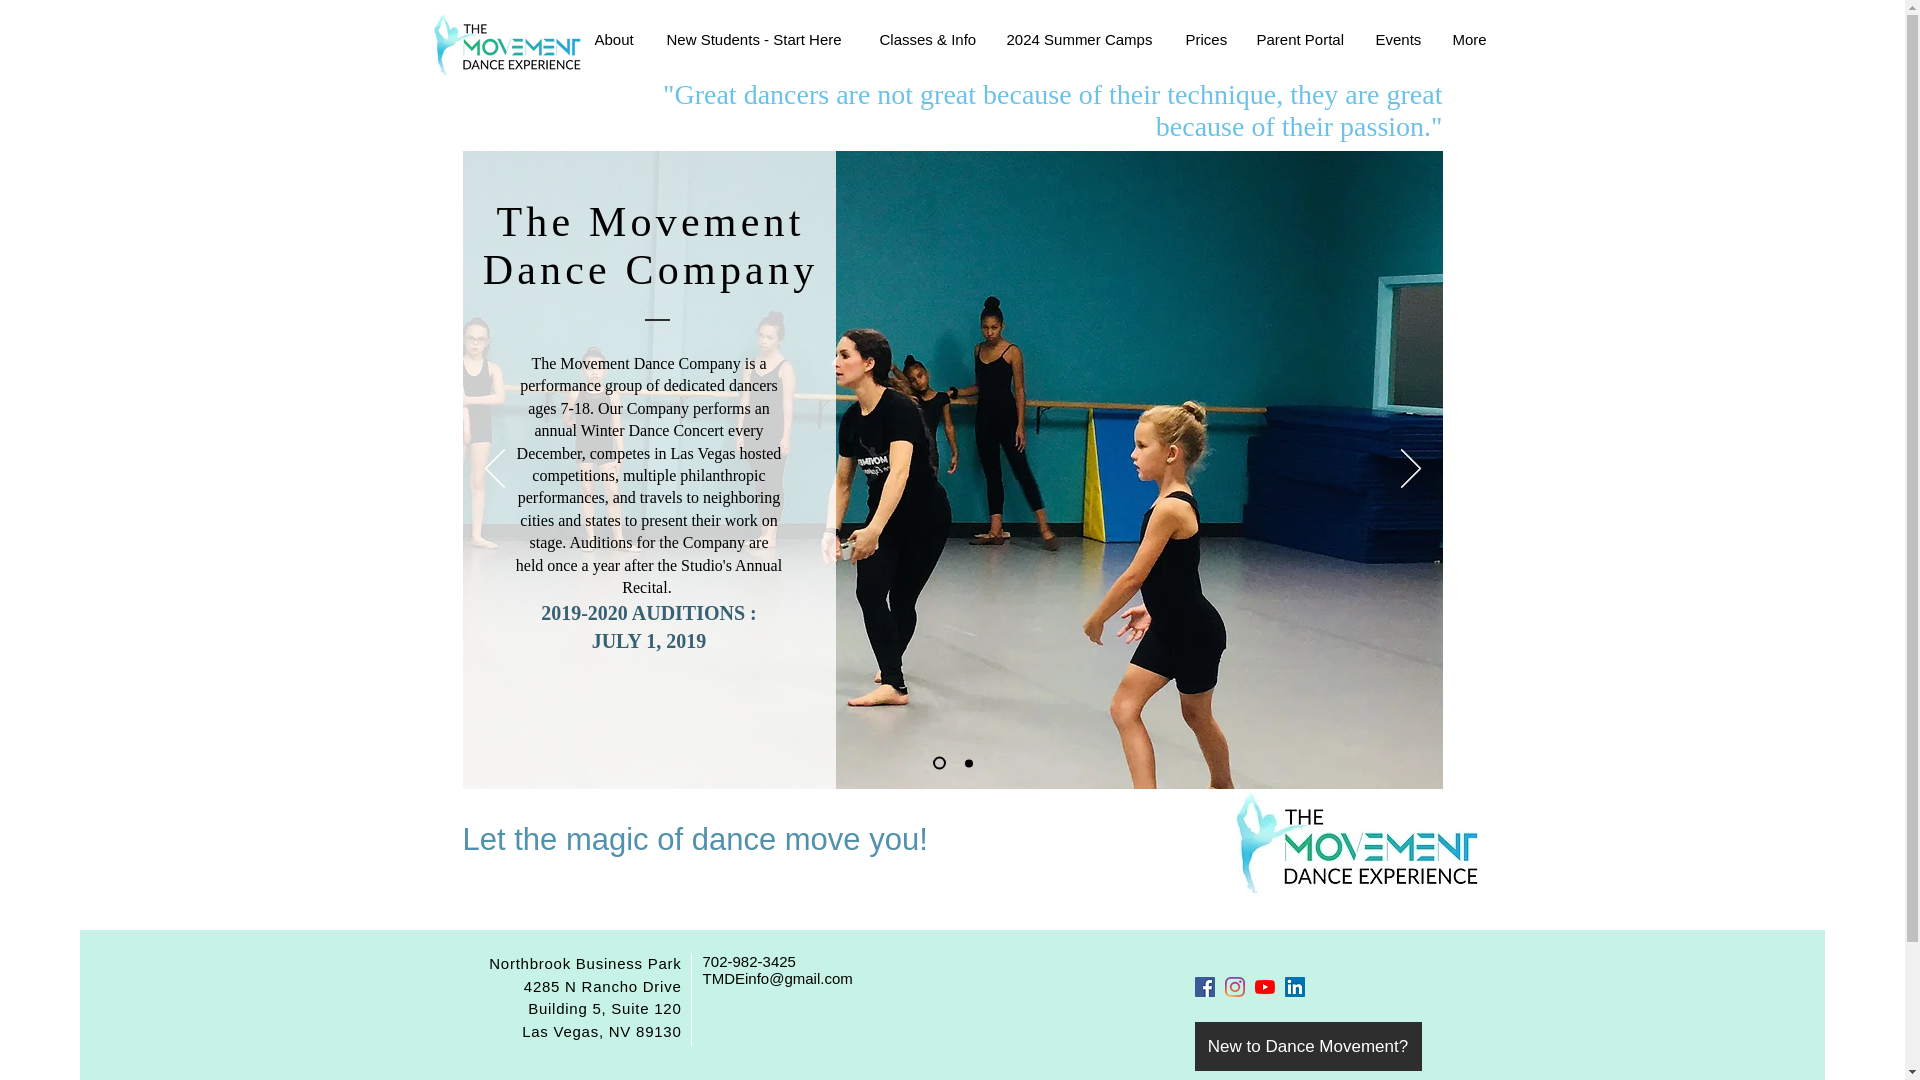 This screenshot has height=1080, width=1920. Describe the element at coordinates (1307, 1046) in the screenshot. I see `New to Dance Movement?` at that location.